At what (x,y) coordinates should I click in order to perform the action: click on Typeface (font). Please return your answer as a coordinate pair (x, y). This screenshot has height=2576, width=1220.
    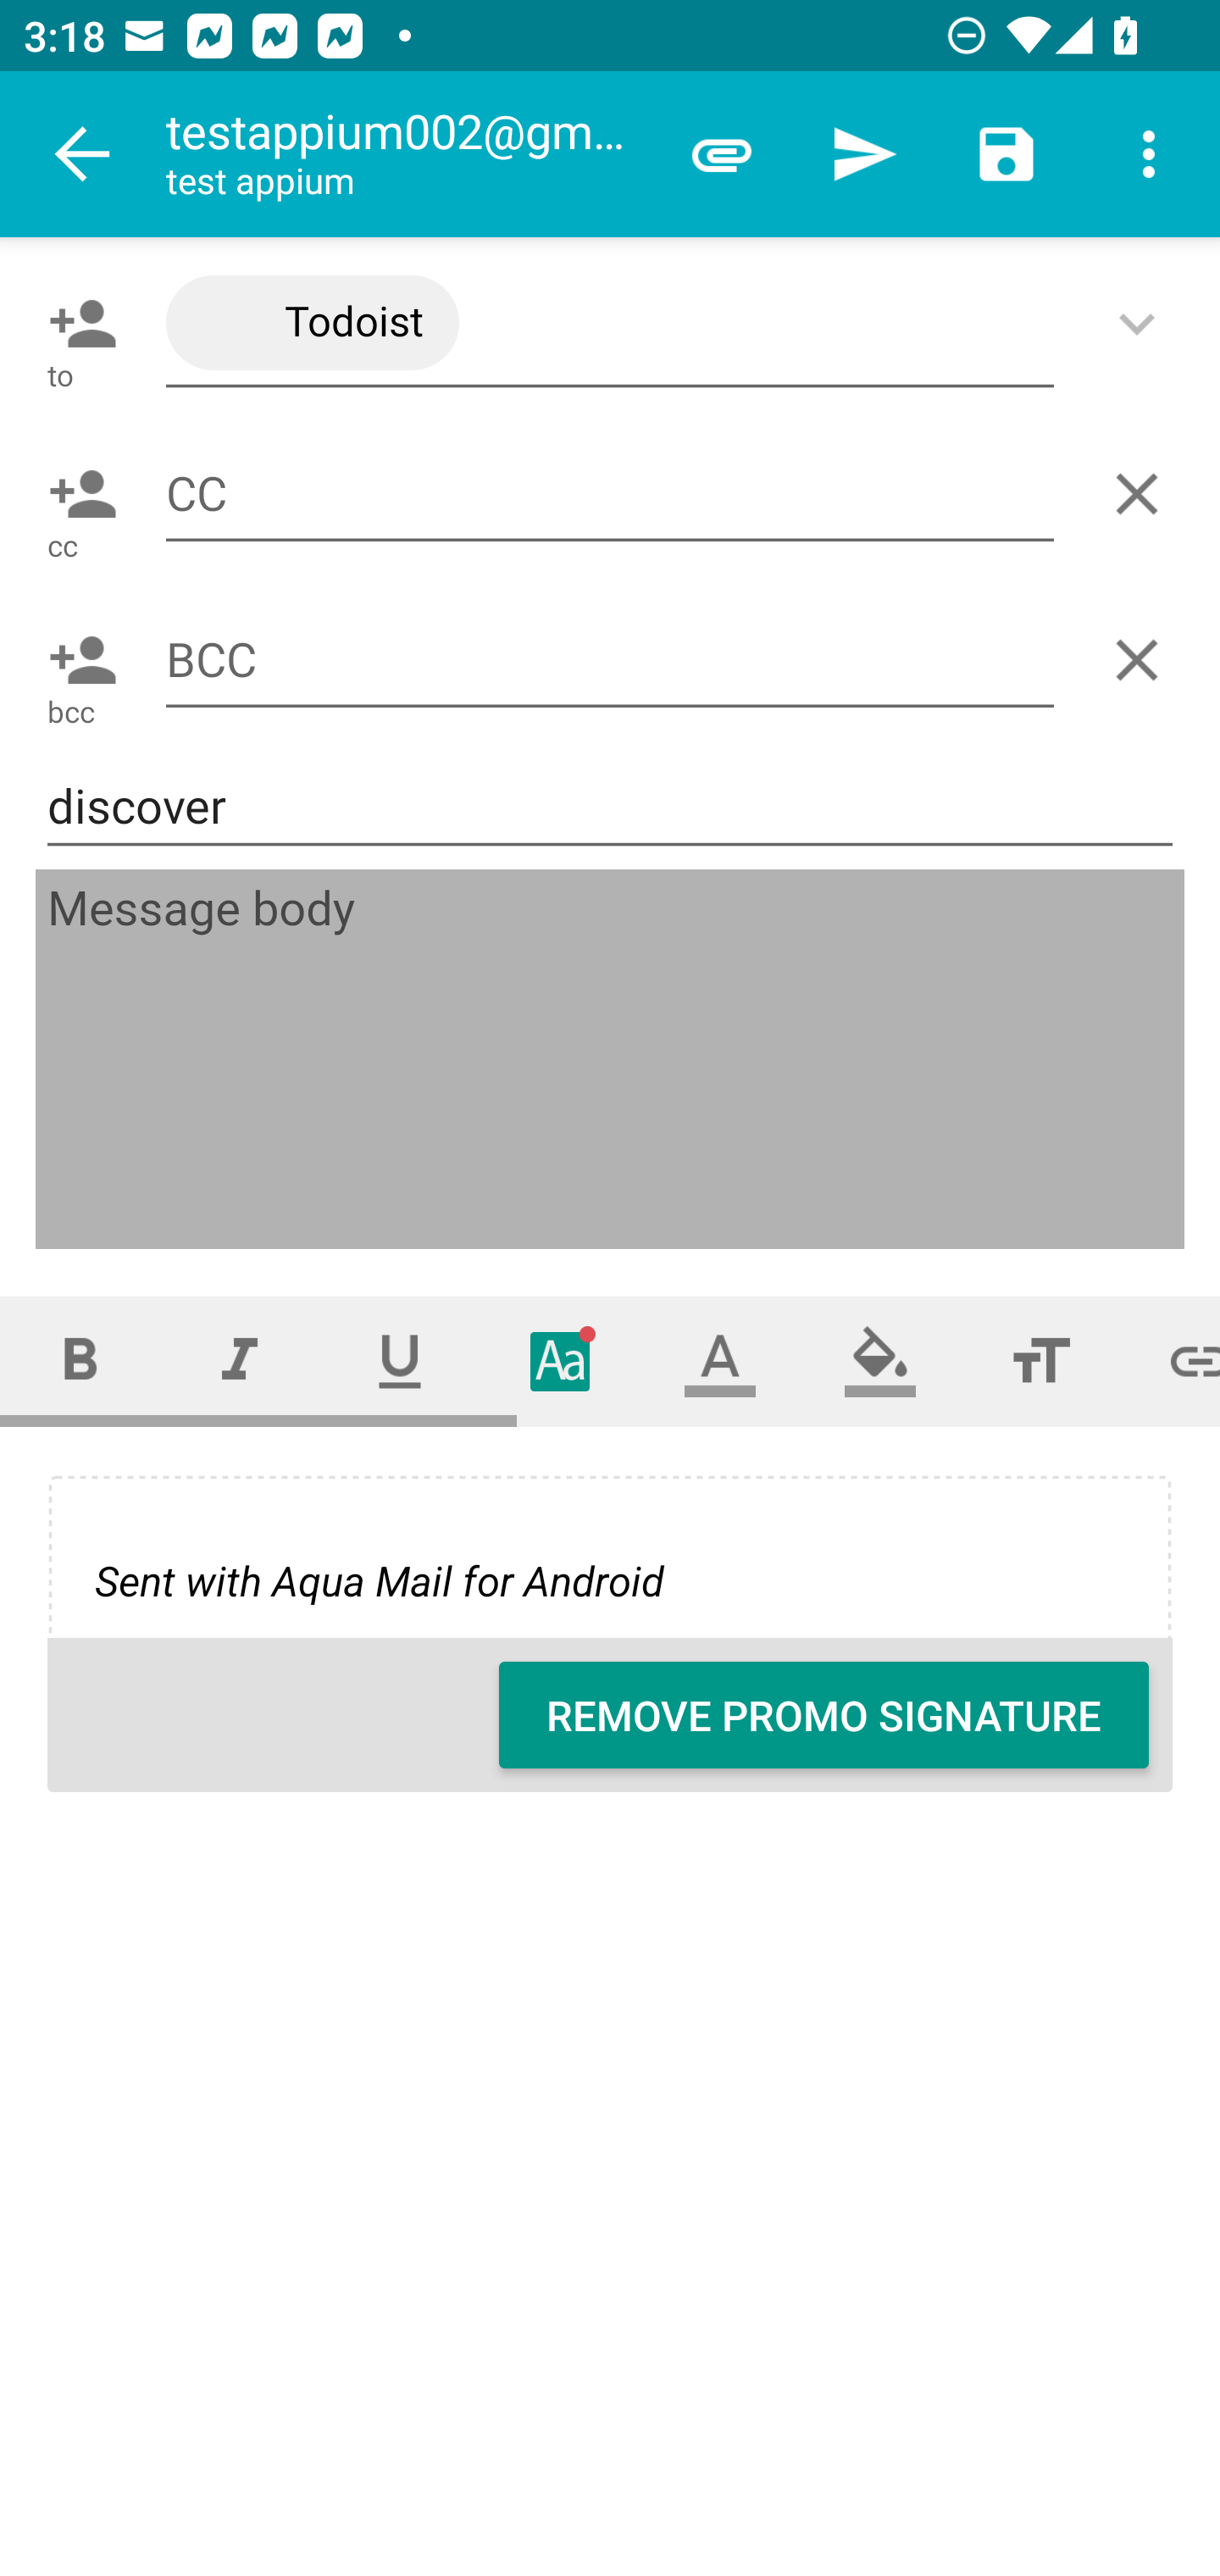
    Looking at the image, I should click on (561, 1361).